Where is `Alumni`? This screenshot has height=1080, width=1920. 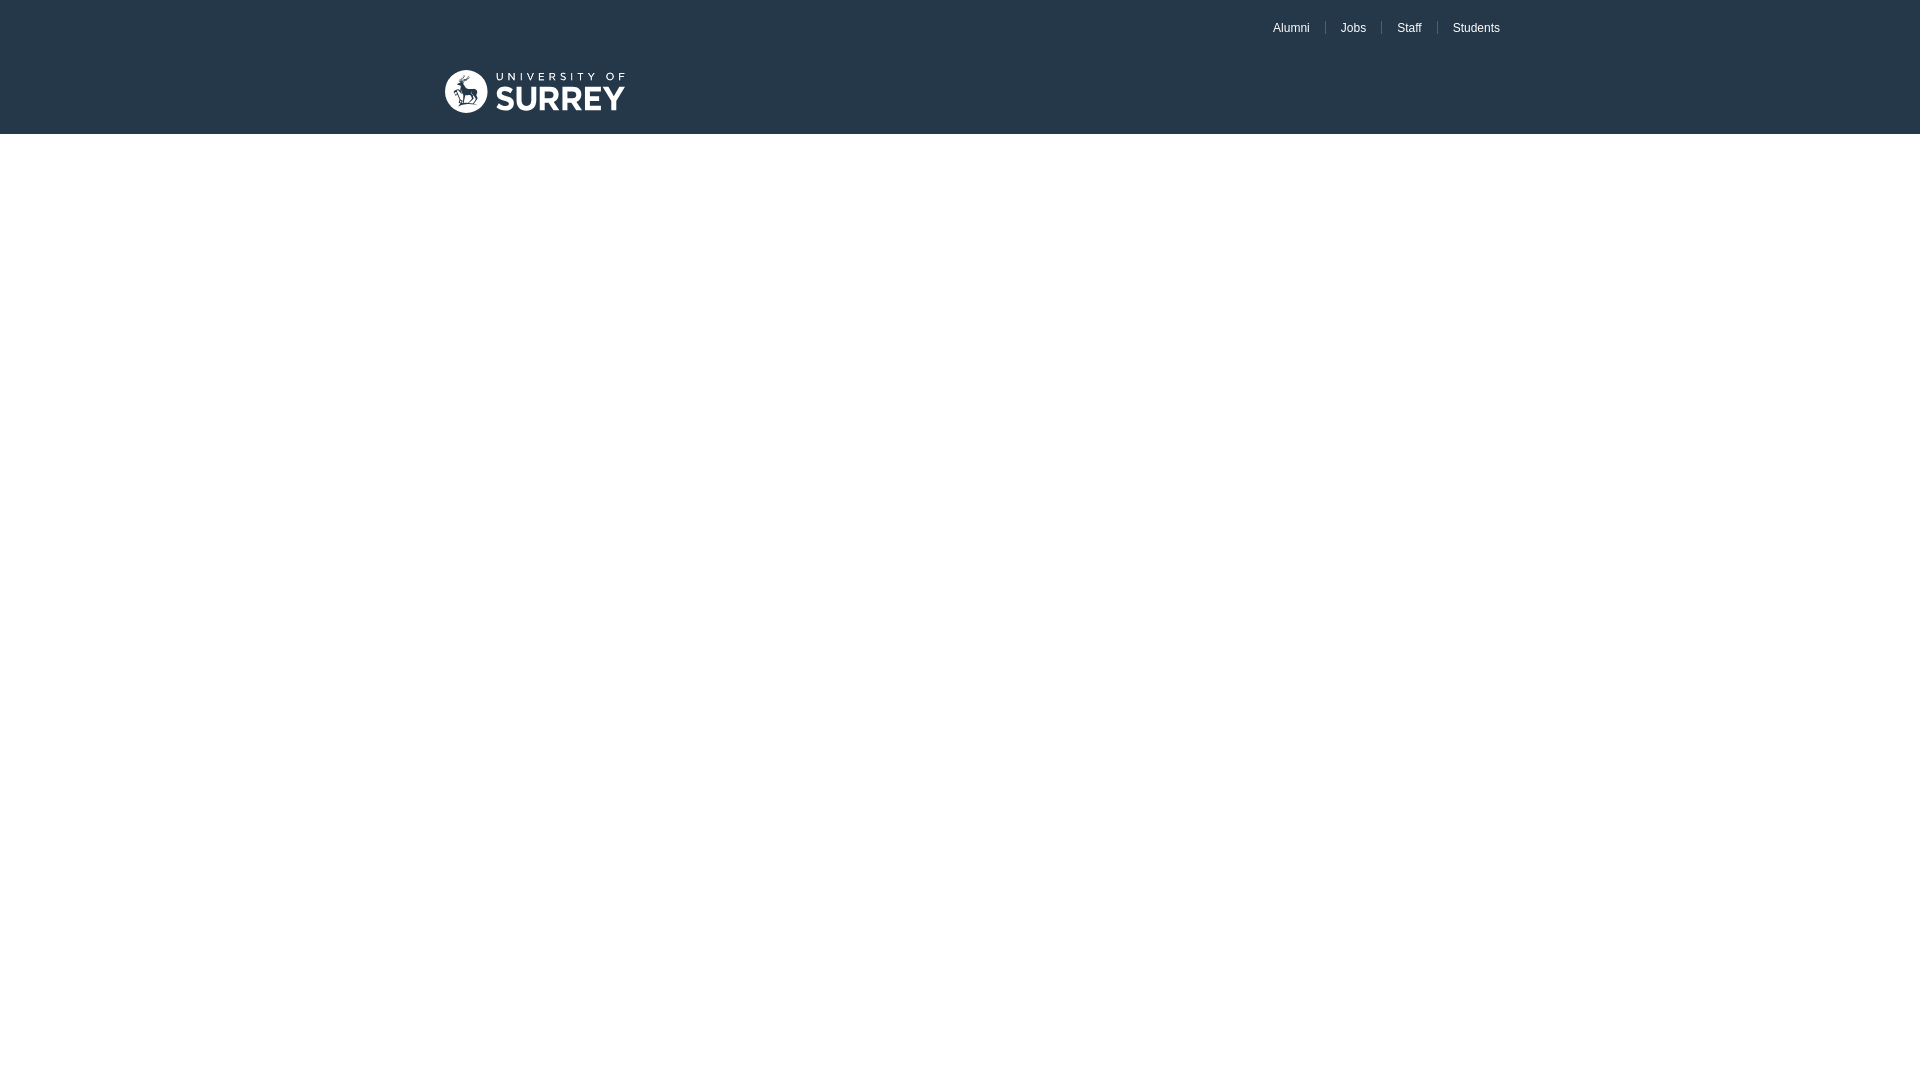
Alumni is located at coordinates (1290, 26).